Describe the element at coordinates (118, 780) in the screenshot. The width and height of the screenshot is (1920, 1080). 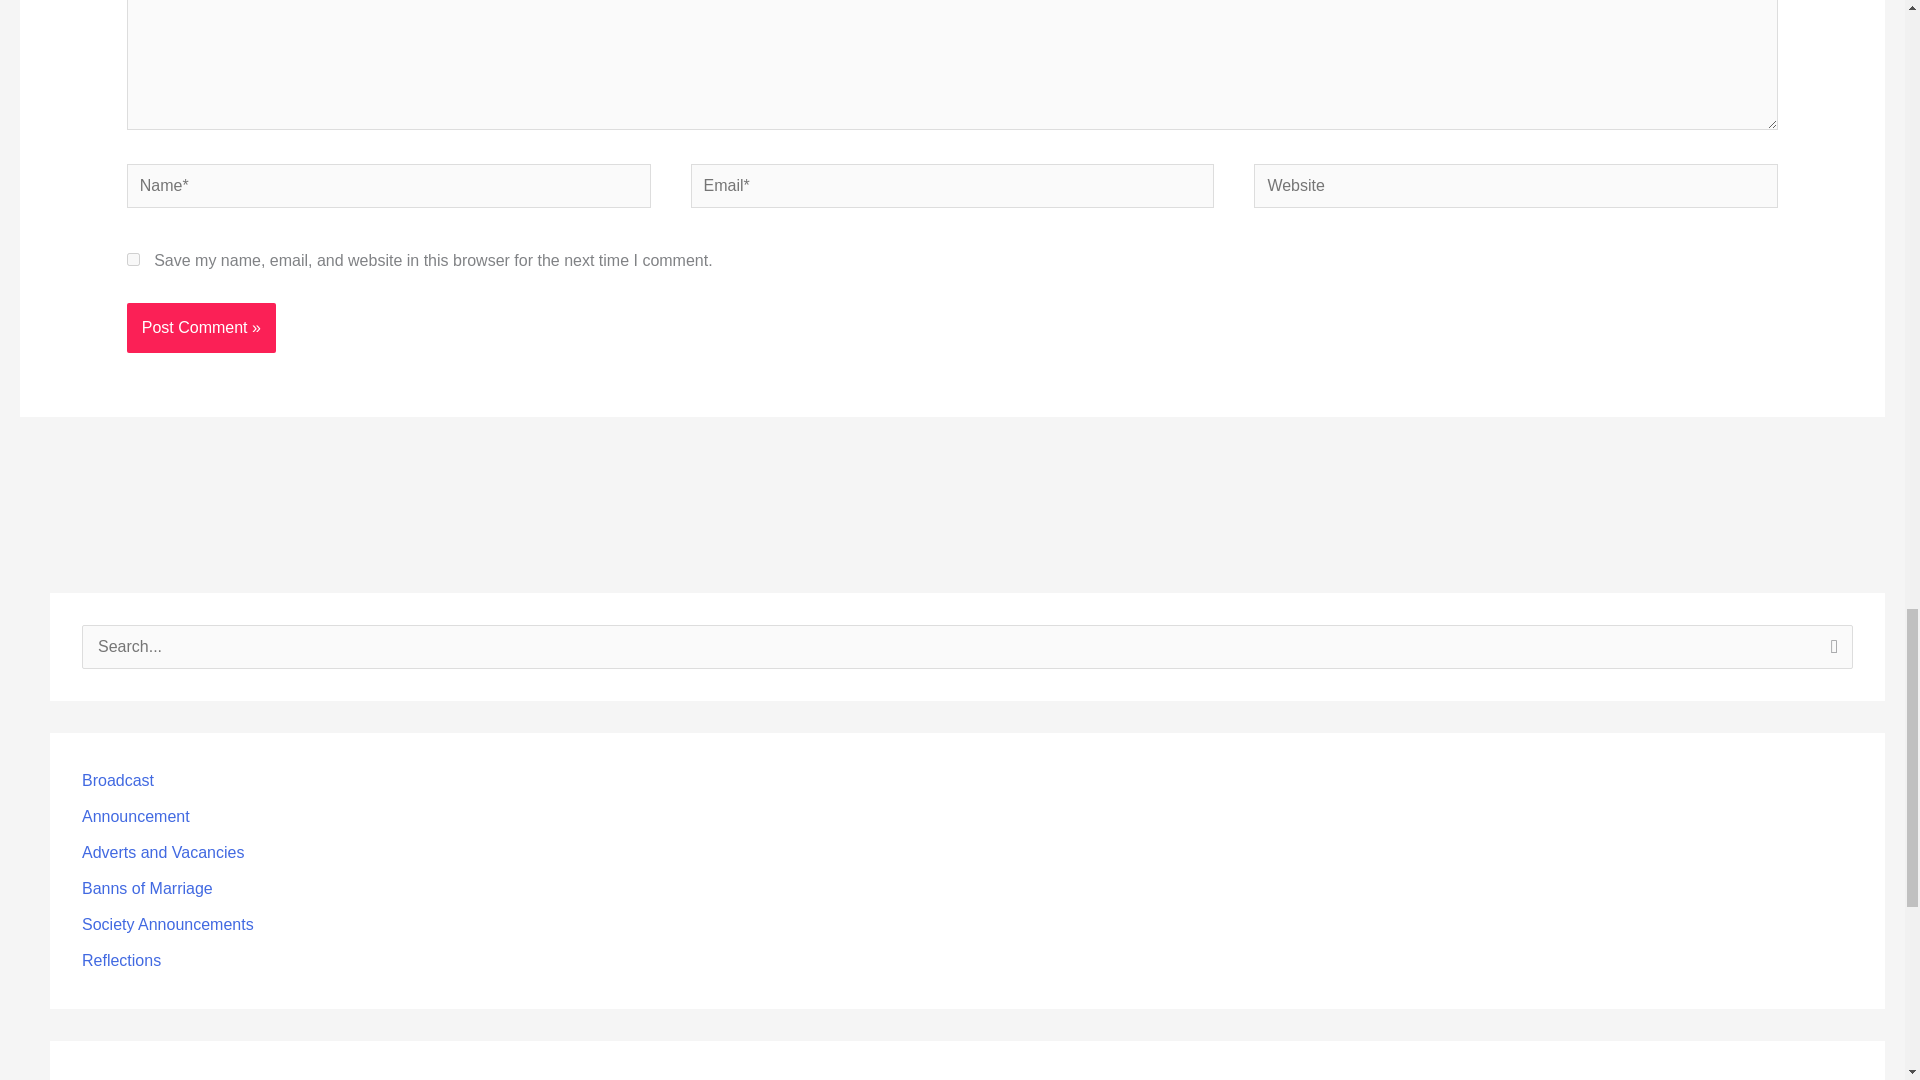
I see `Broadcast` at that location.